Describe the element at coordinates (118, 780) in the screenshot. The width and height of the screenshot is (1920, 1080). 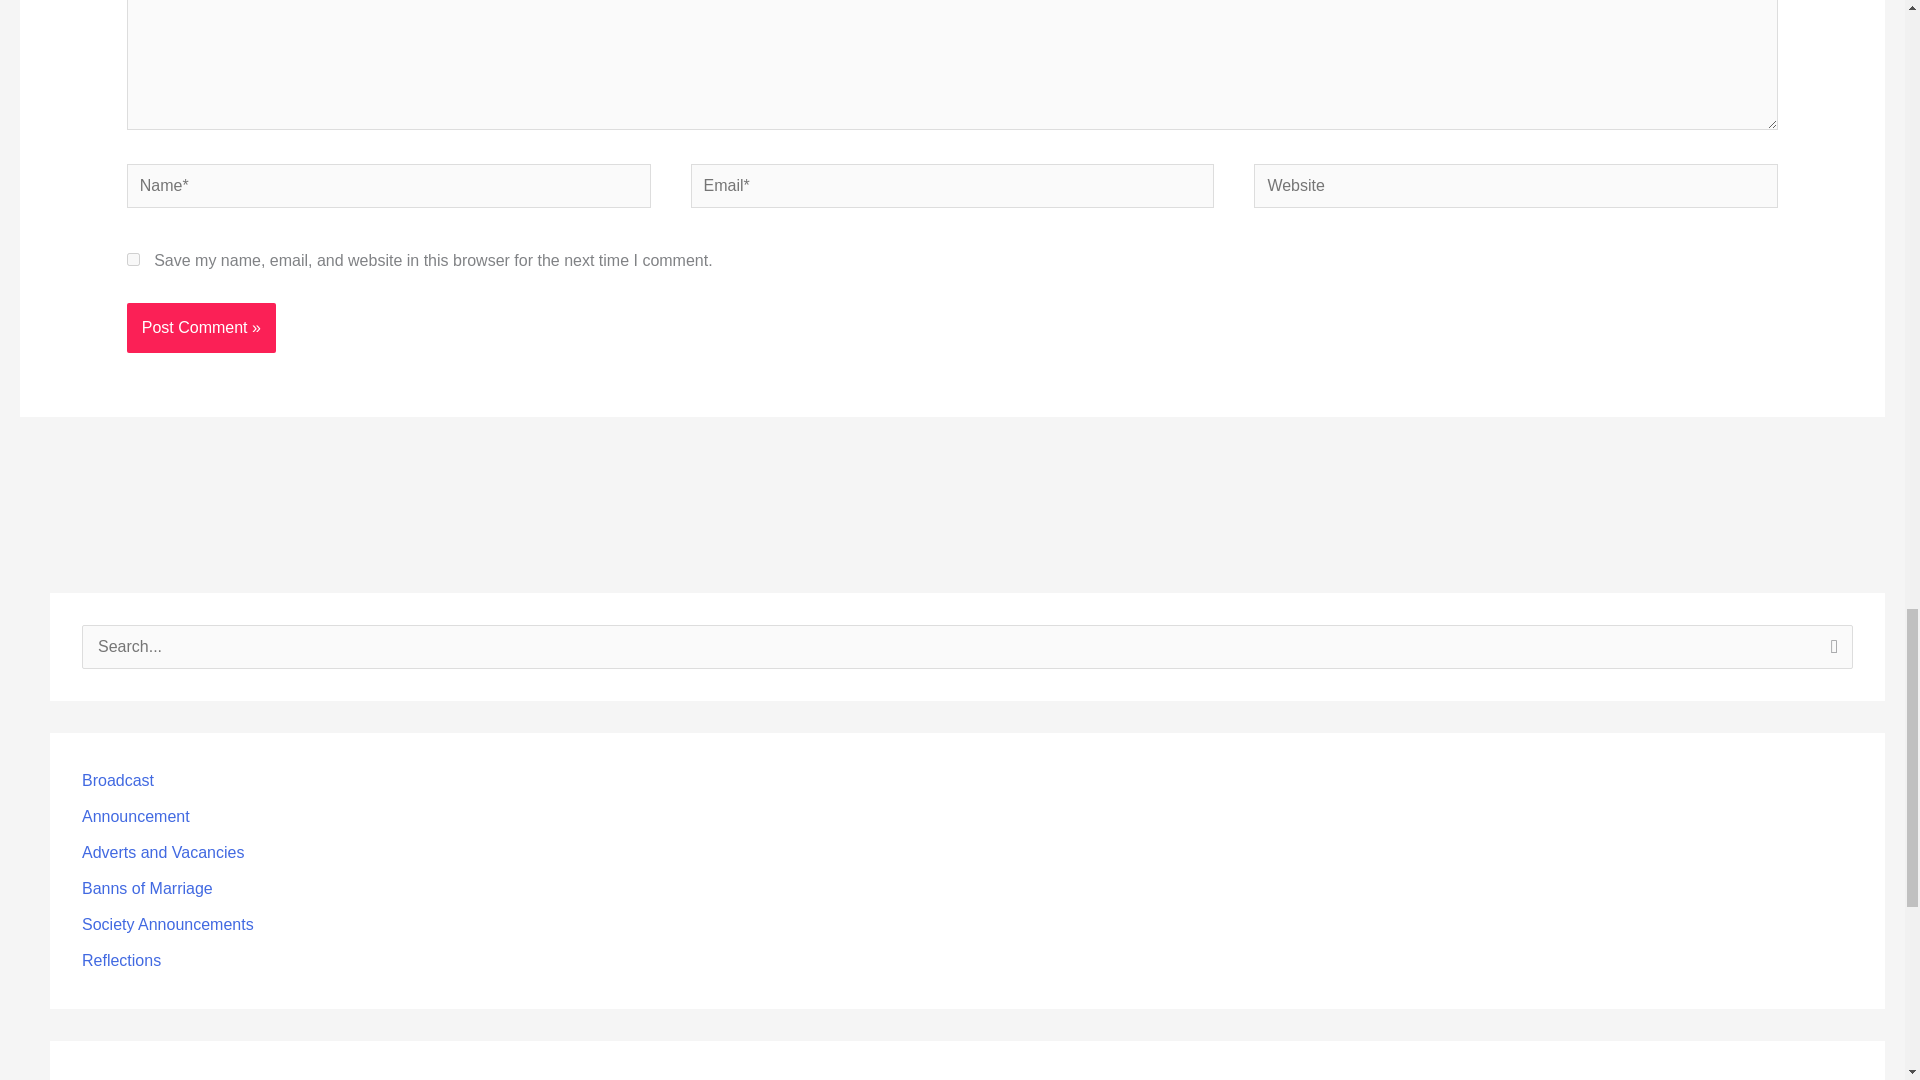
I see `Broadcast` at that location.